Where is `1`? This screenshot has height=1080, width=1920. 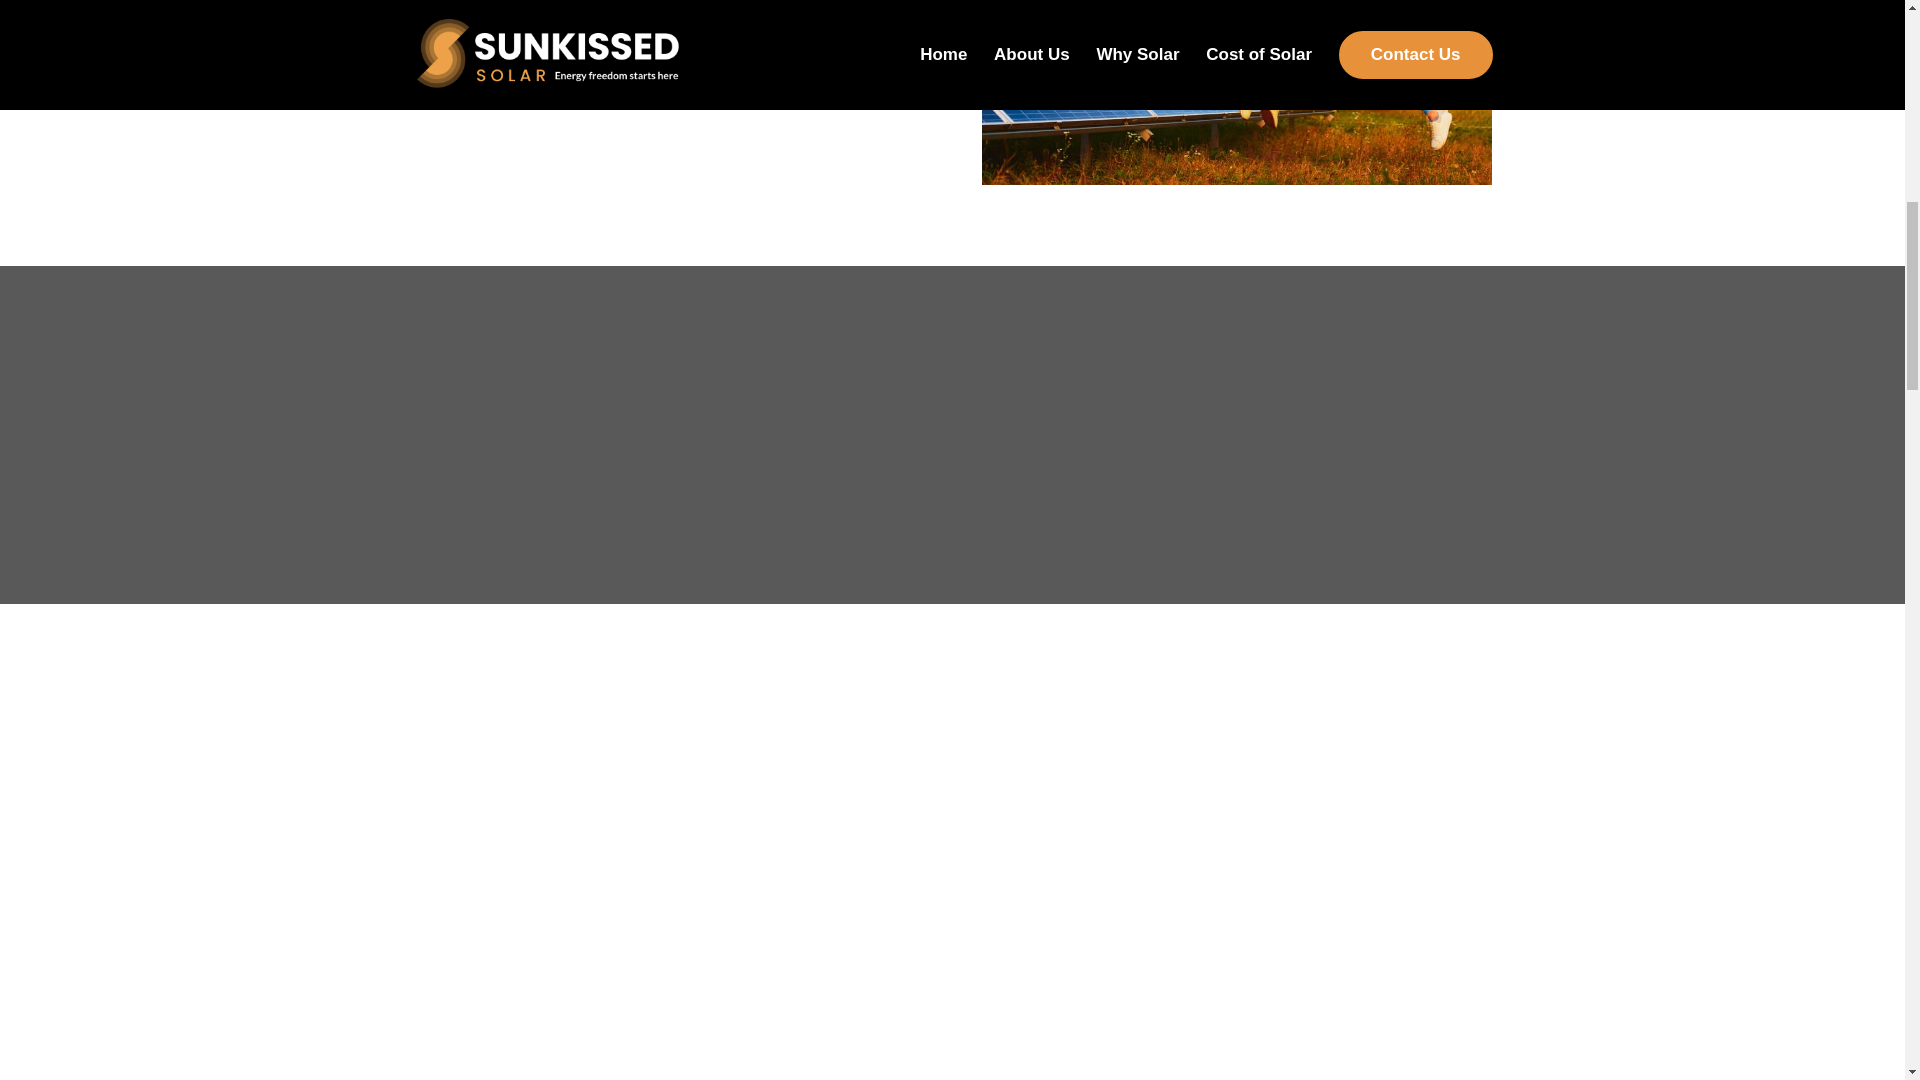 1 is located at coordinates (1236, 92).